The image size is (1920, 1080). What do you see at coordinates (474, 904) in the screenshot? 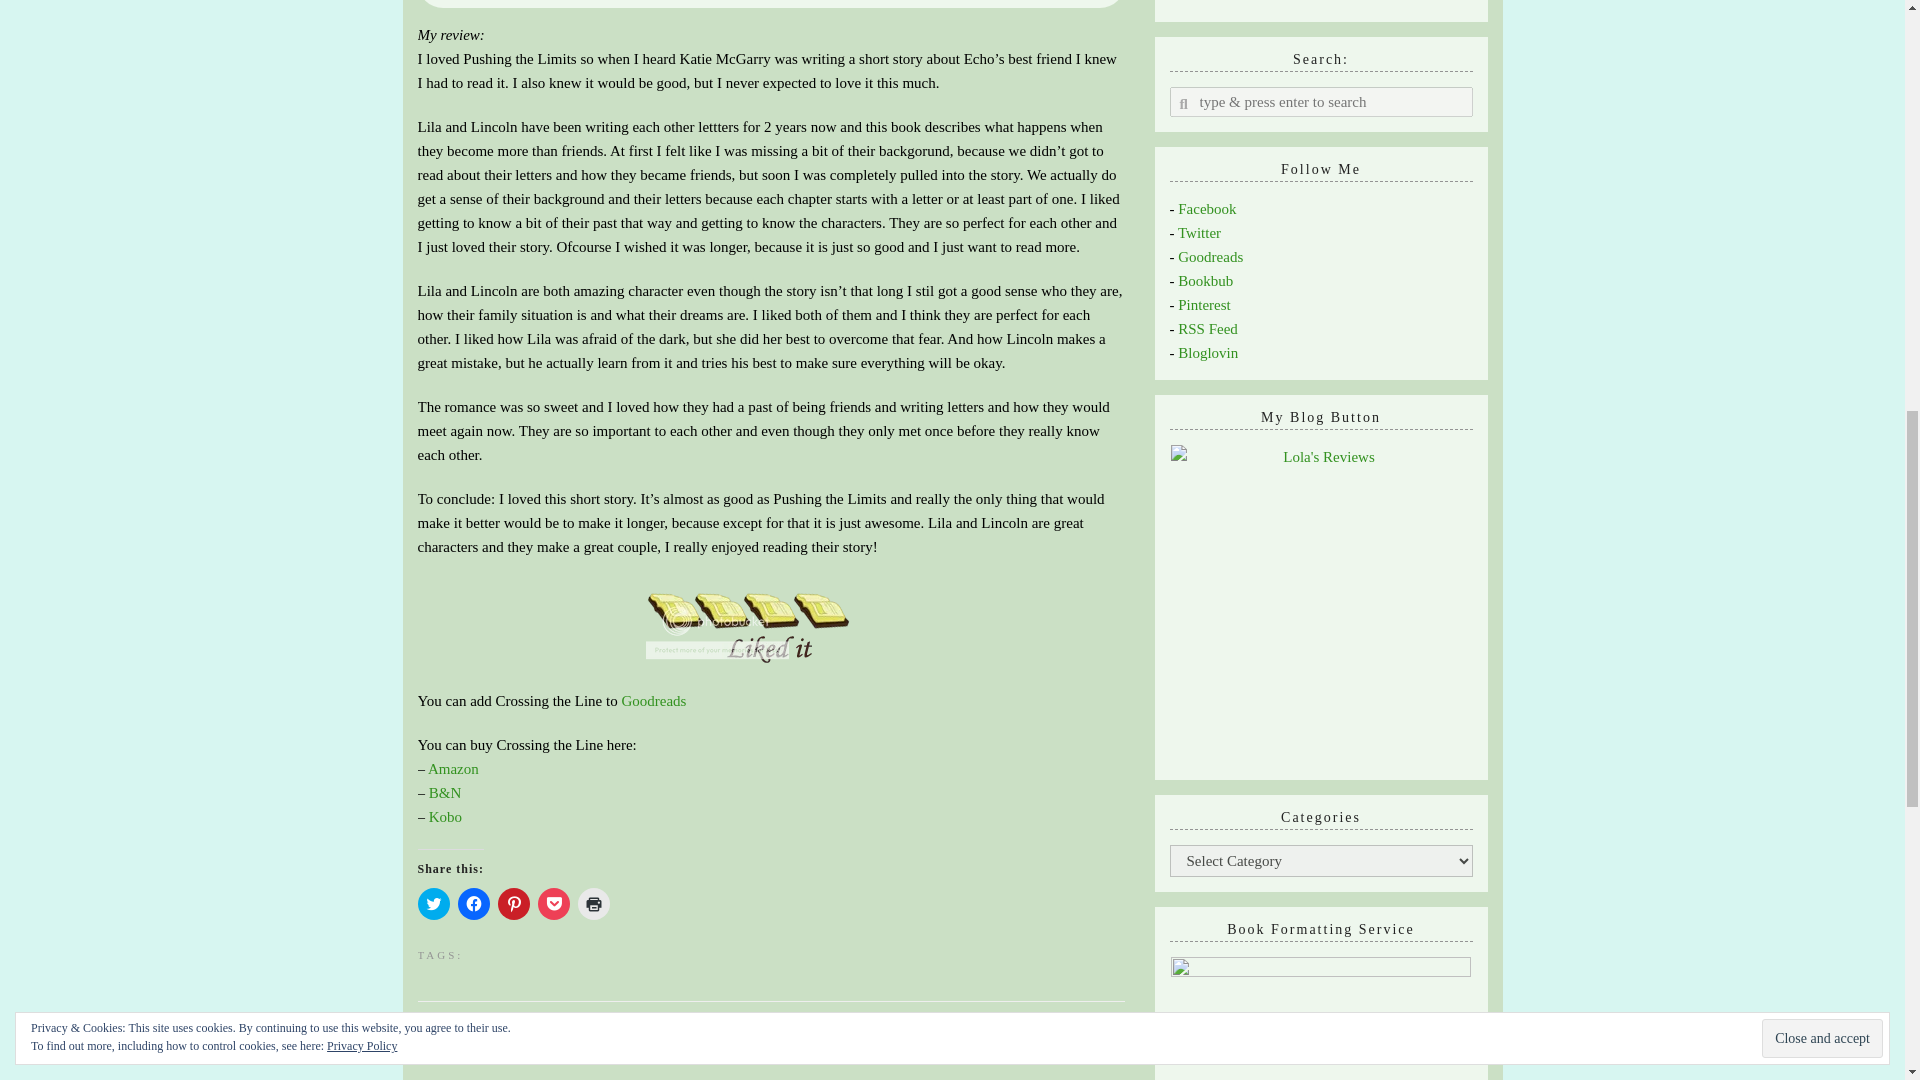
I see `Click to share on Facebook` at bounding box center [474, 904].